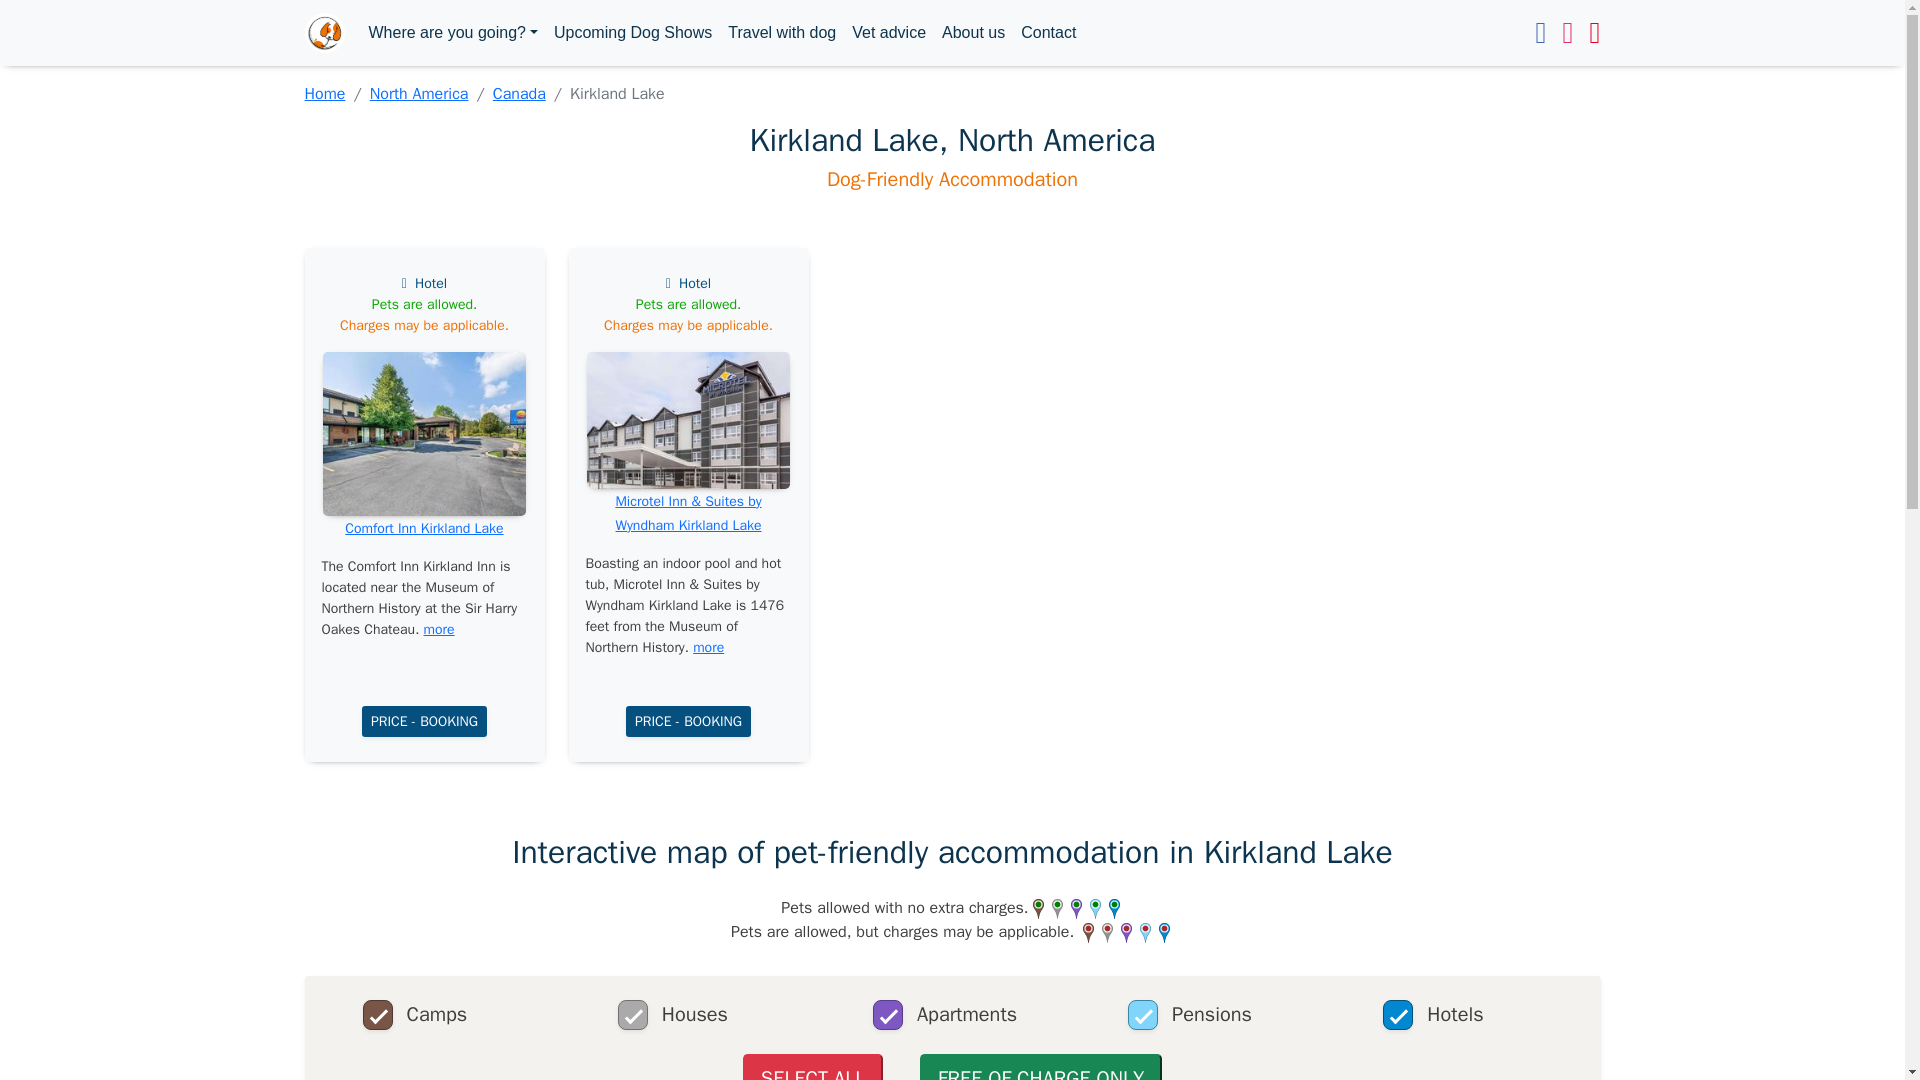 The image size is (1920, 1080). What do you see at coordinates (973, 32) in the screenshot?
I see `About us` at bounding box center [973, 32].